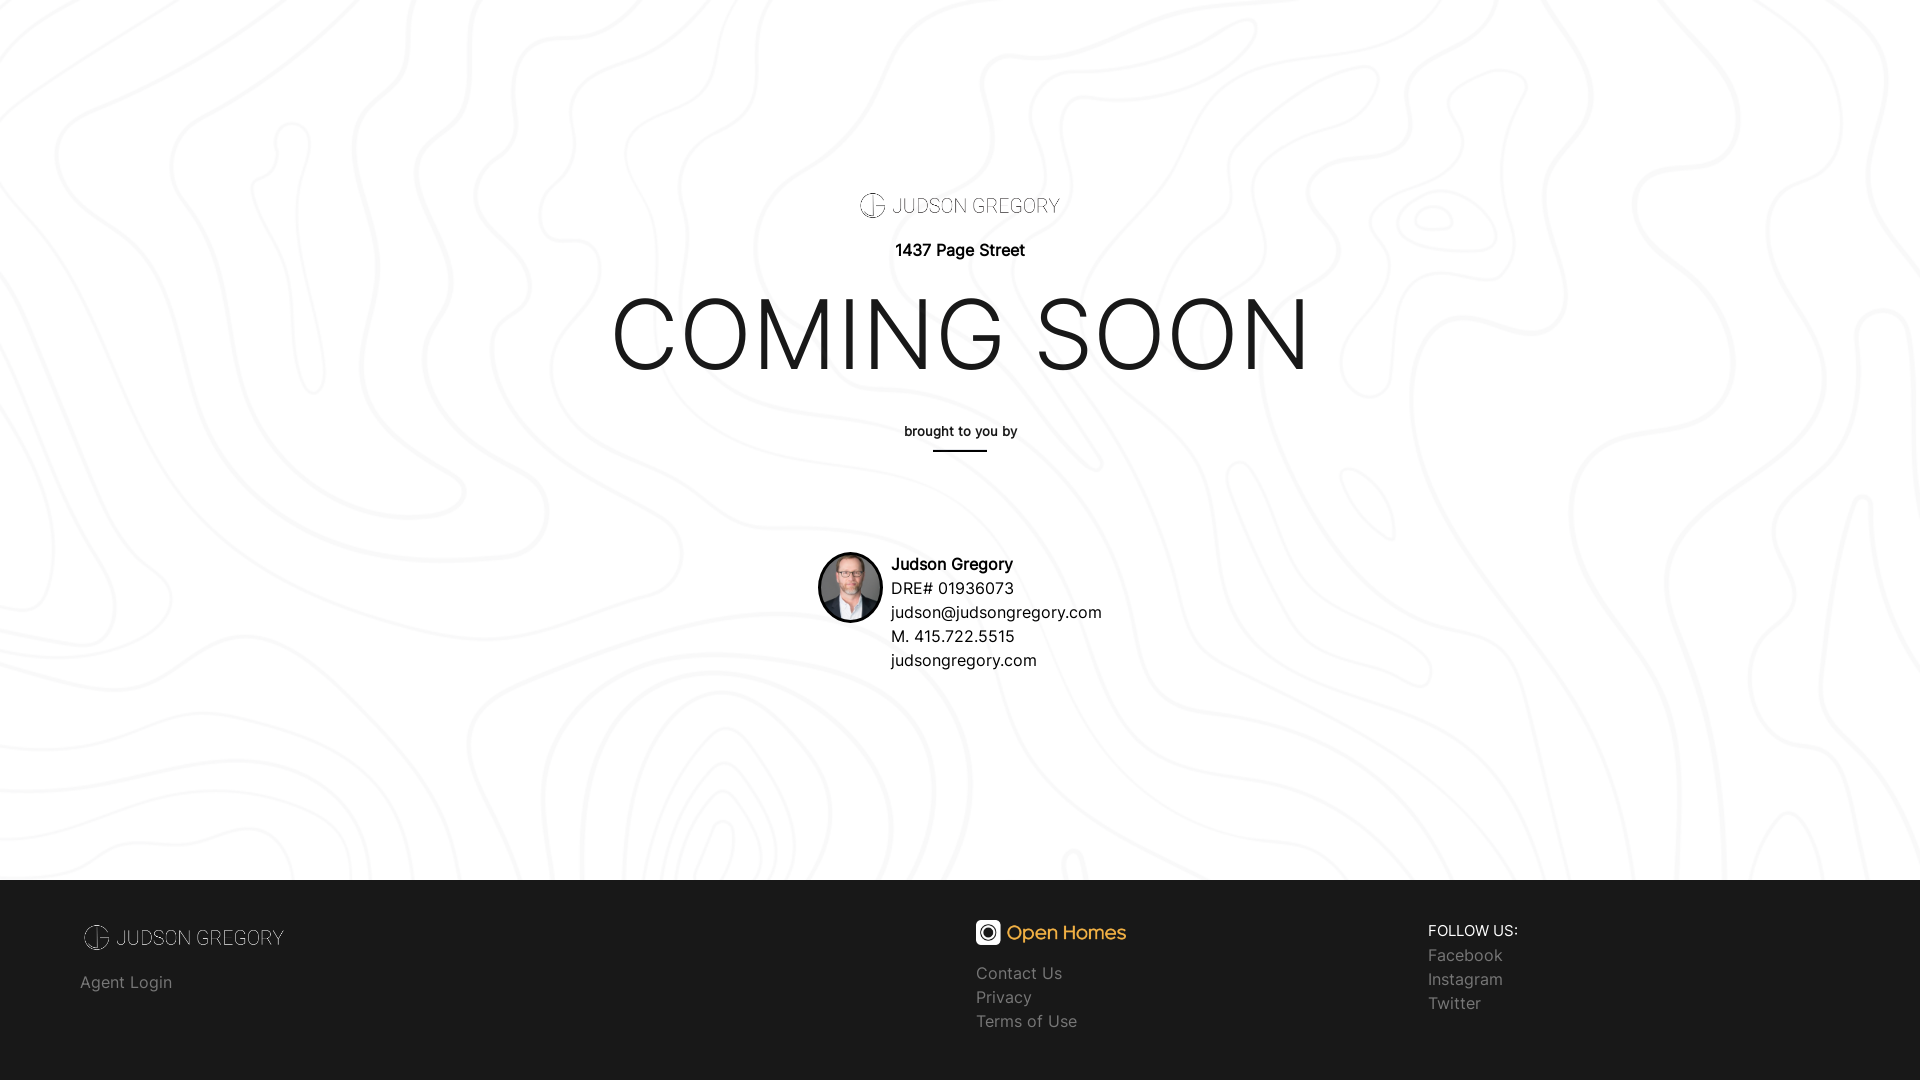 This screenshot has height=1080, width=1920. I want to click on Contact Us, so click(1019, 973).